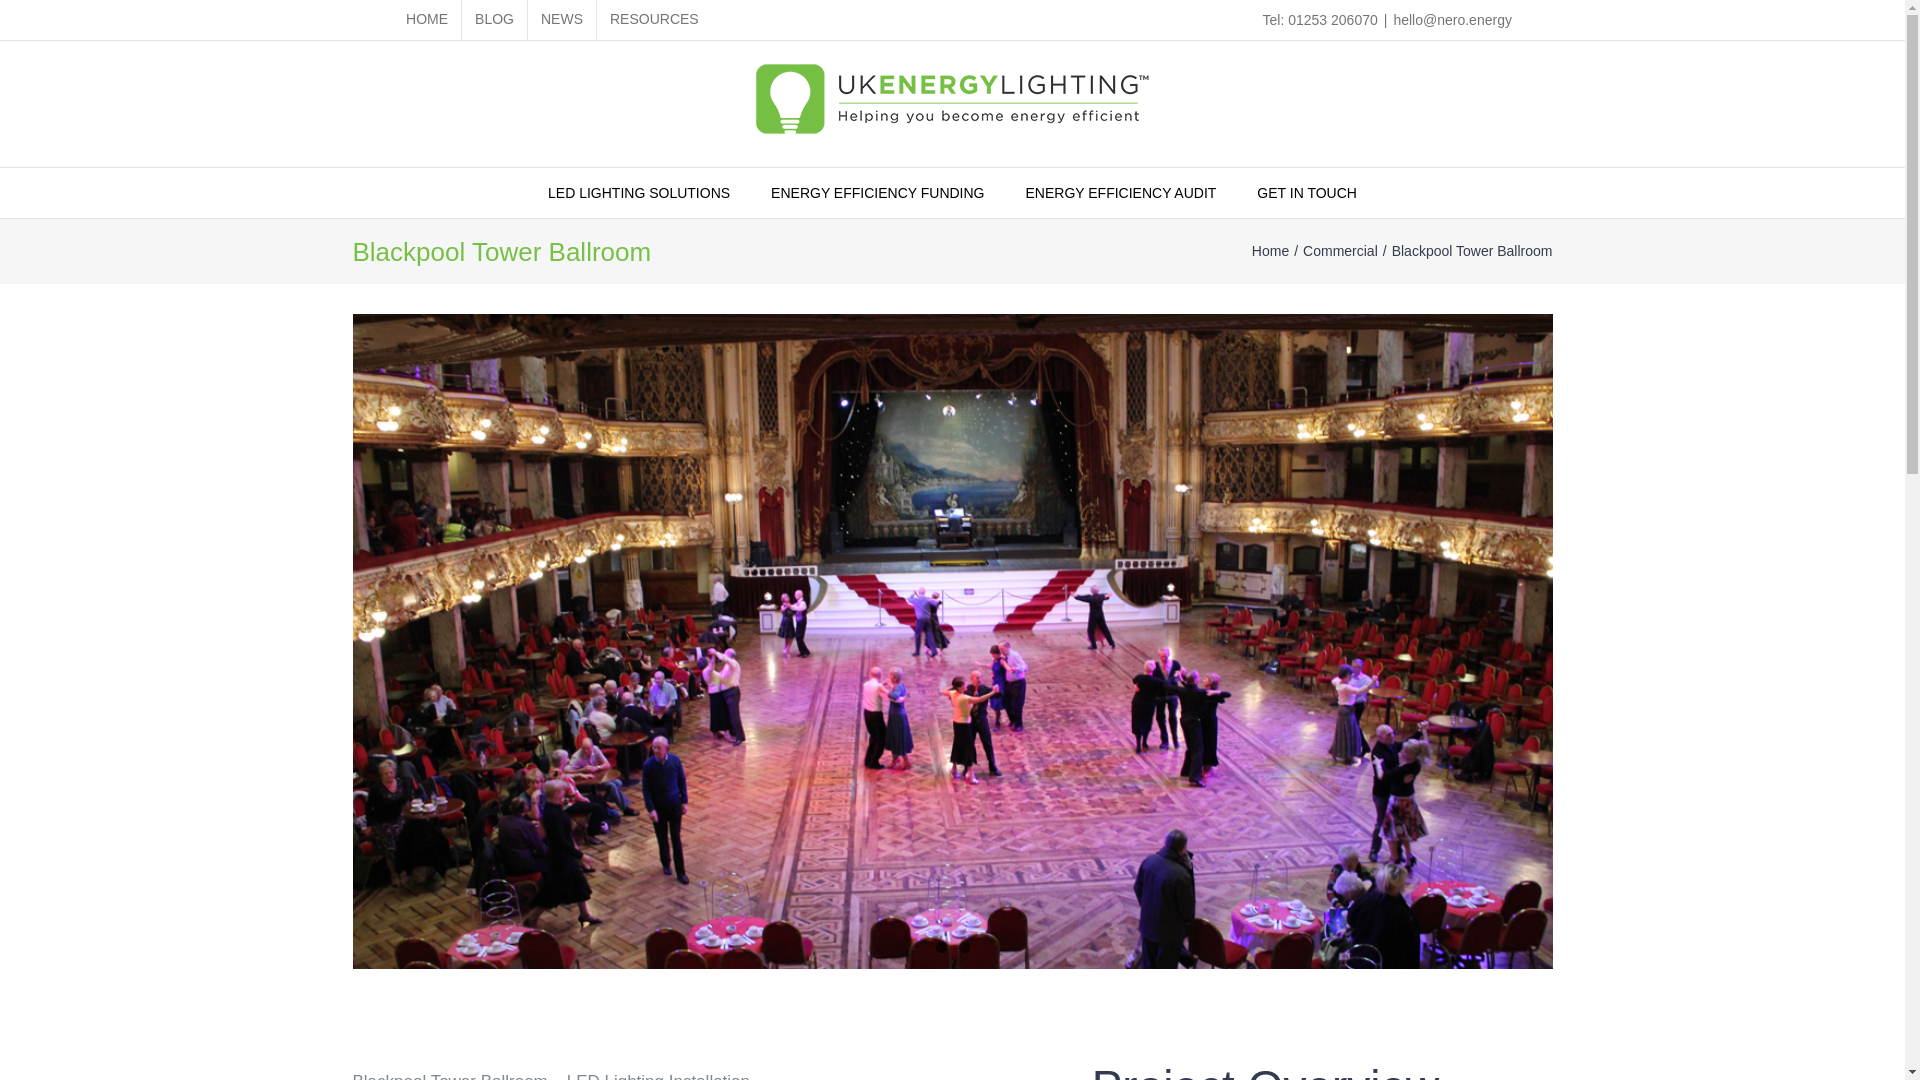 The width and height of the screenshot is (1920, 1080). Describe the element at coordinates (877, 193) in the screenshot. I see `ENERGY EFFICIENCY FUNDING` at that location.